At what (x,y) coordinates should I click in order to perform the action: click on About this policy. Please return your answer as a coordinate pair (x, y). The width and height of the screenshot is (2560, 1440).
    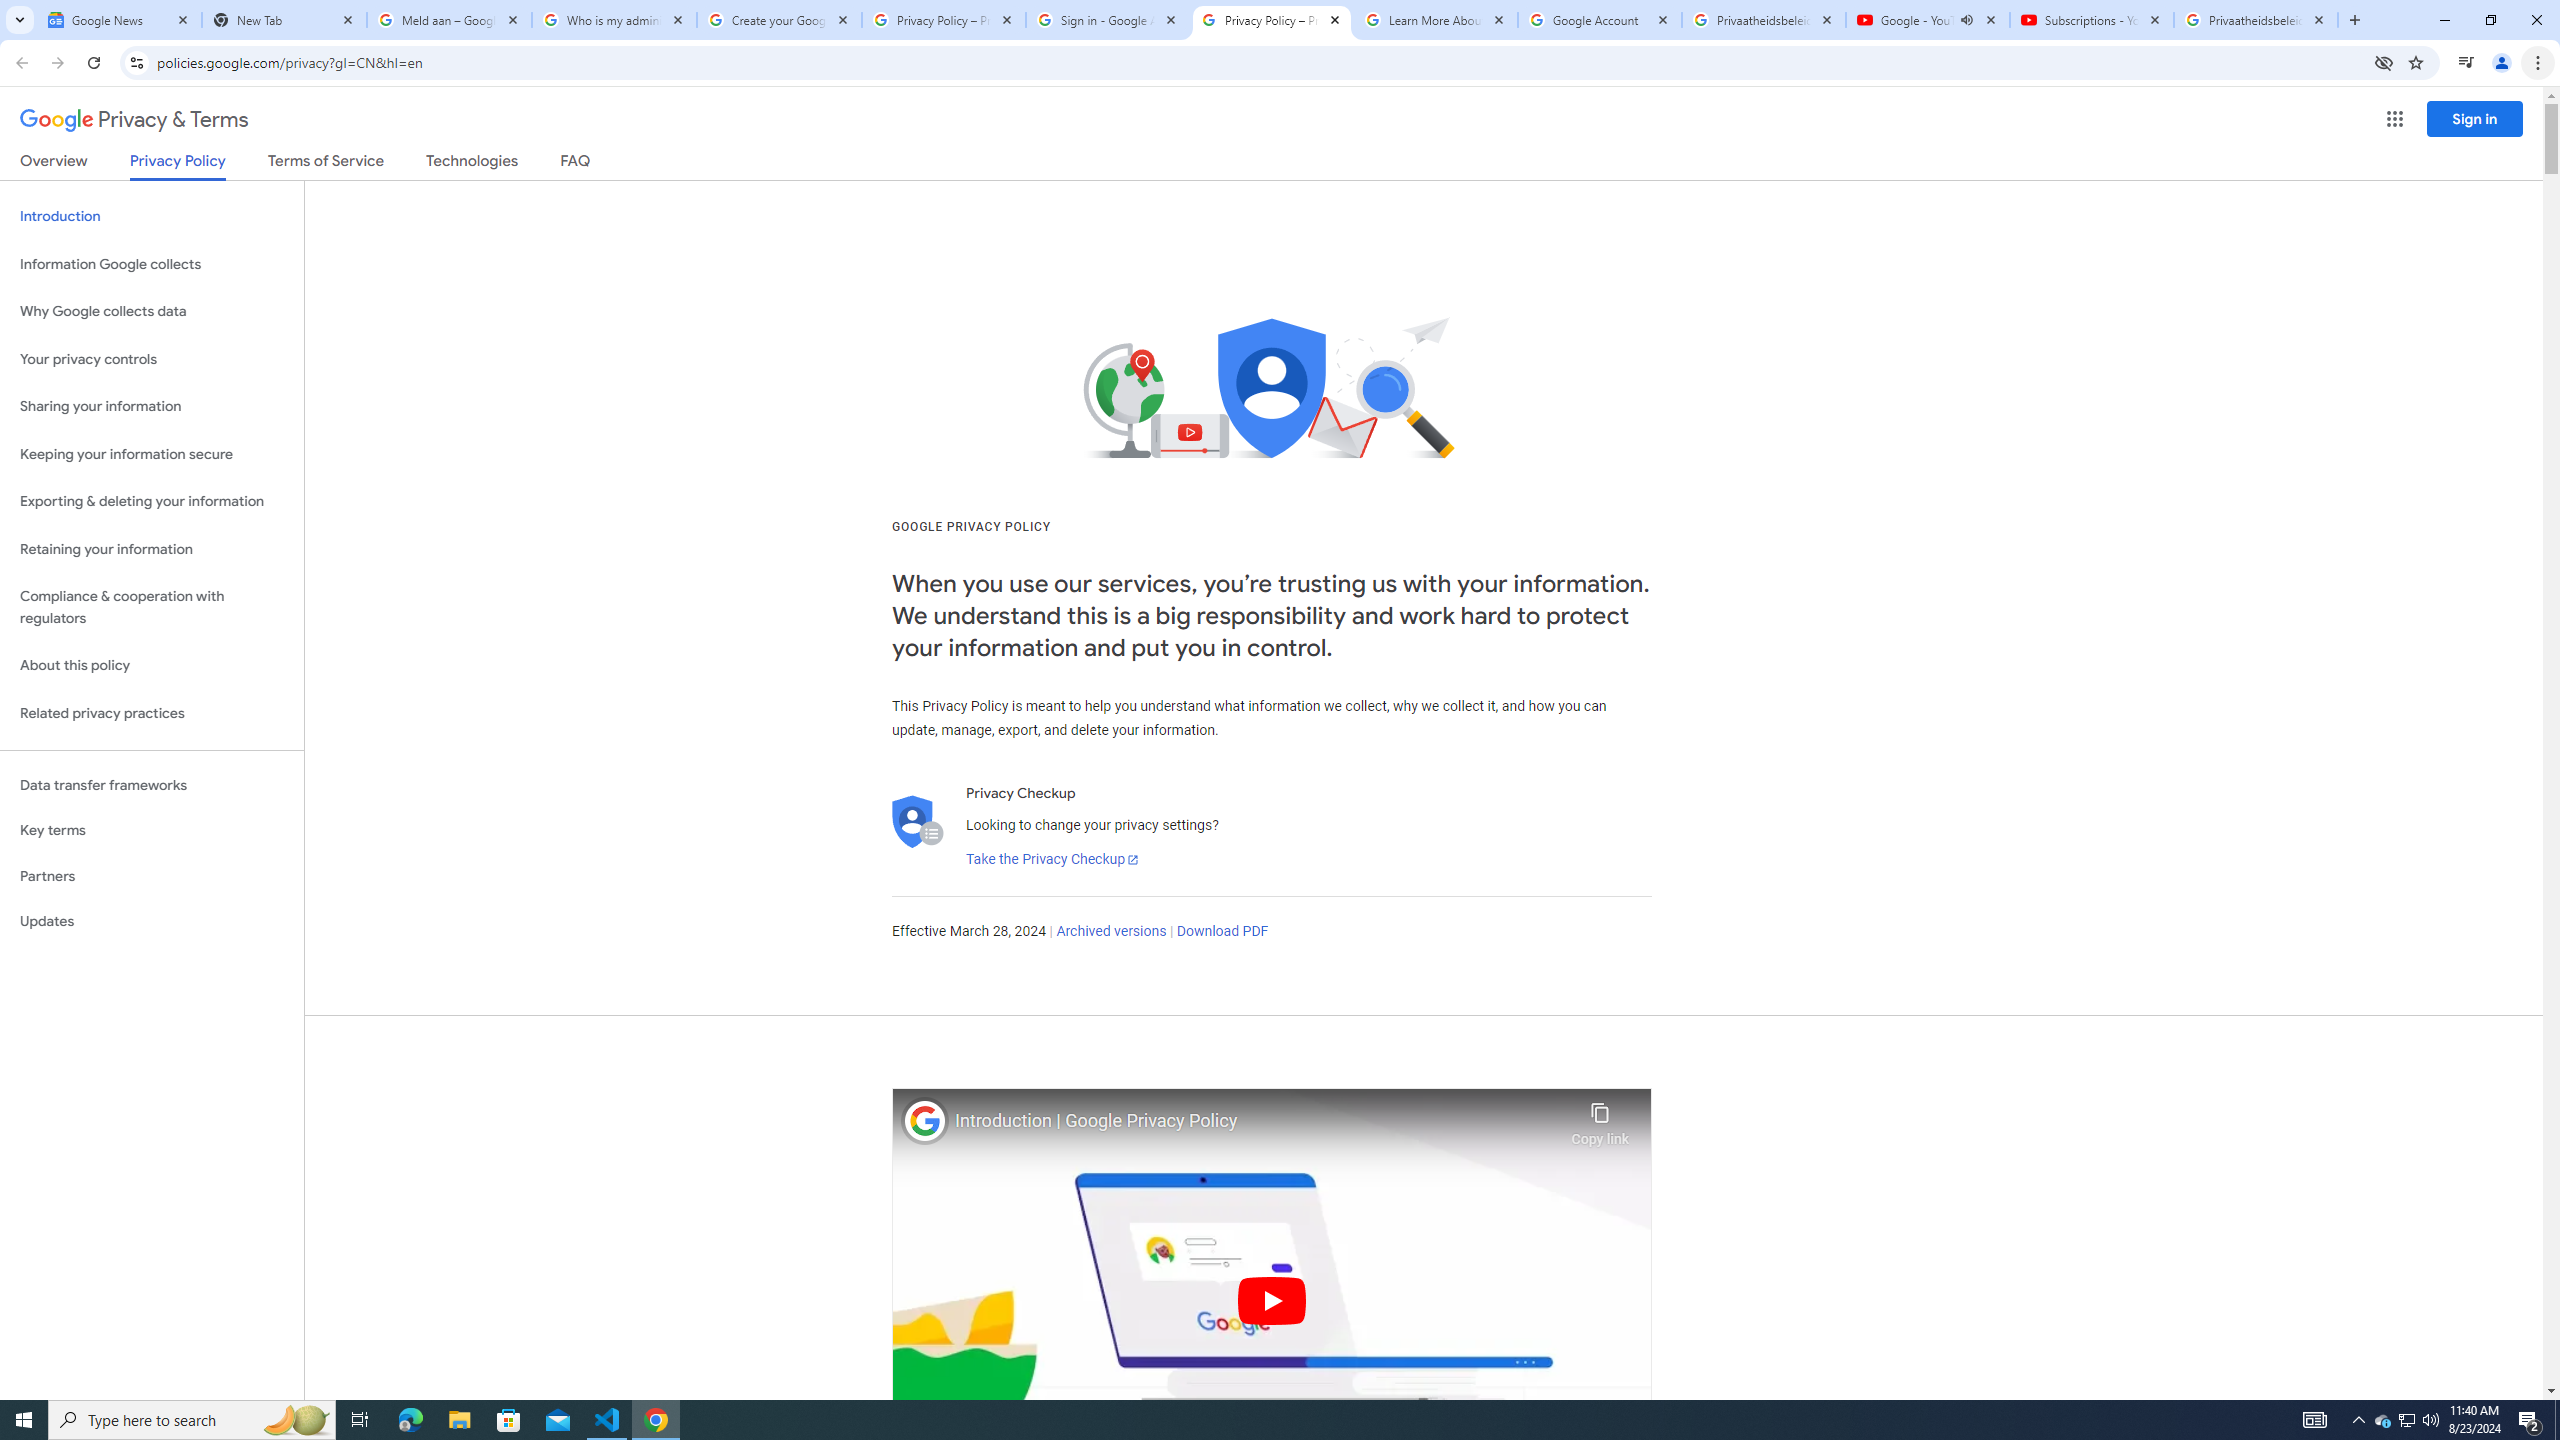
    Looking at the image, I should click on (152, 666).